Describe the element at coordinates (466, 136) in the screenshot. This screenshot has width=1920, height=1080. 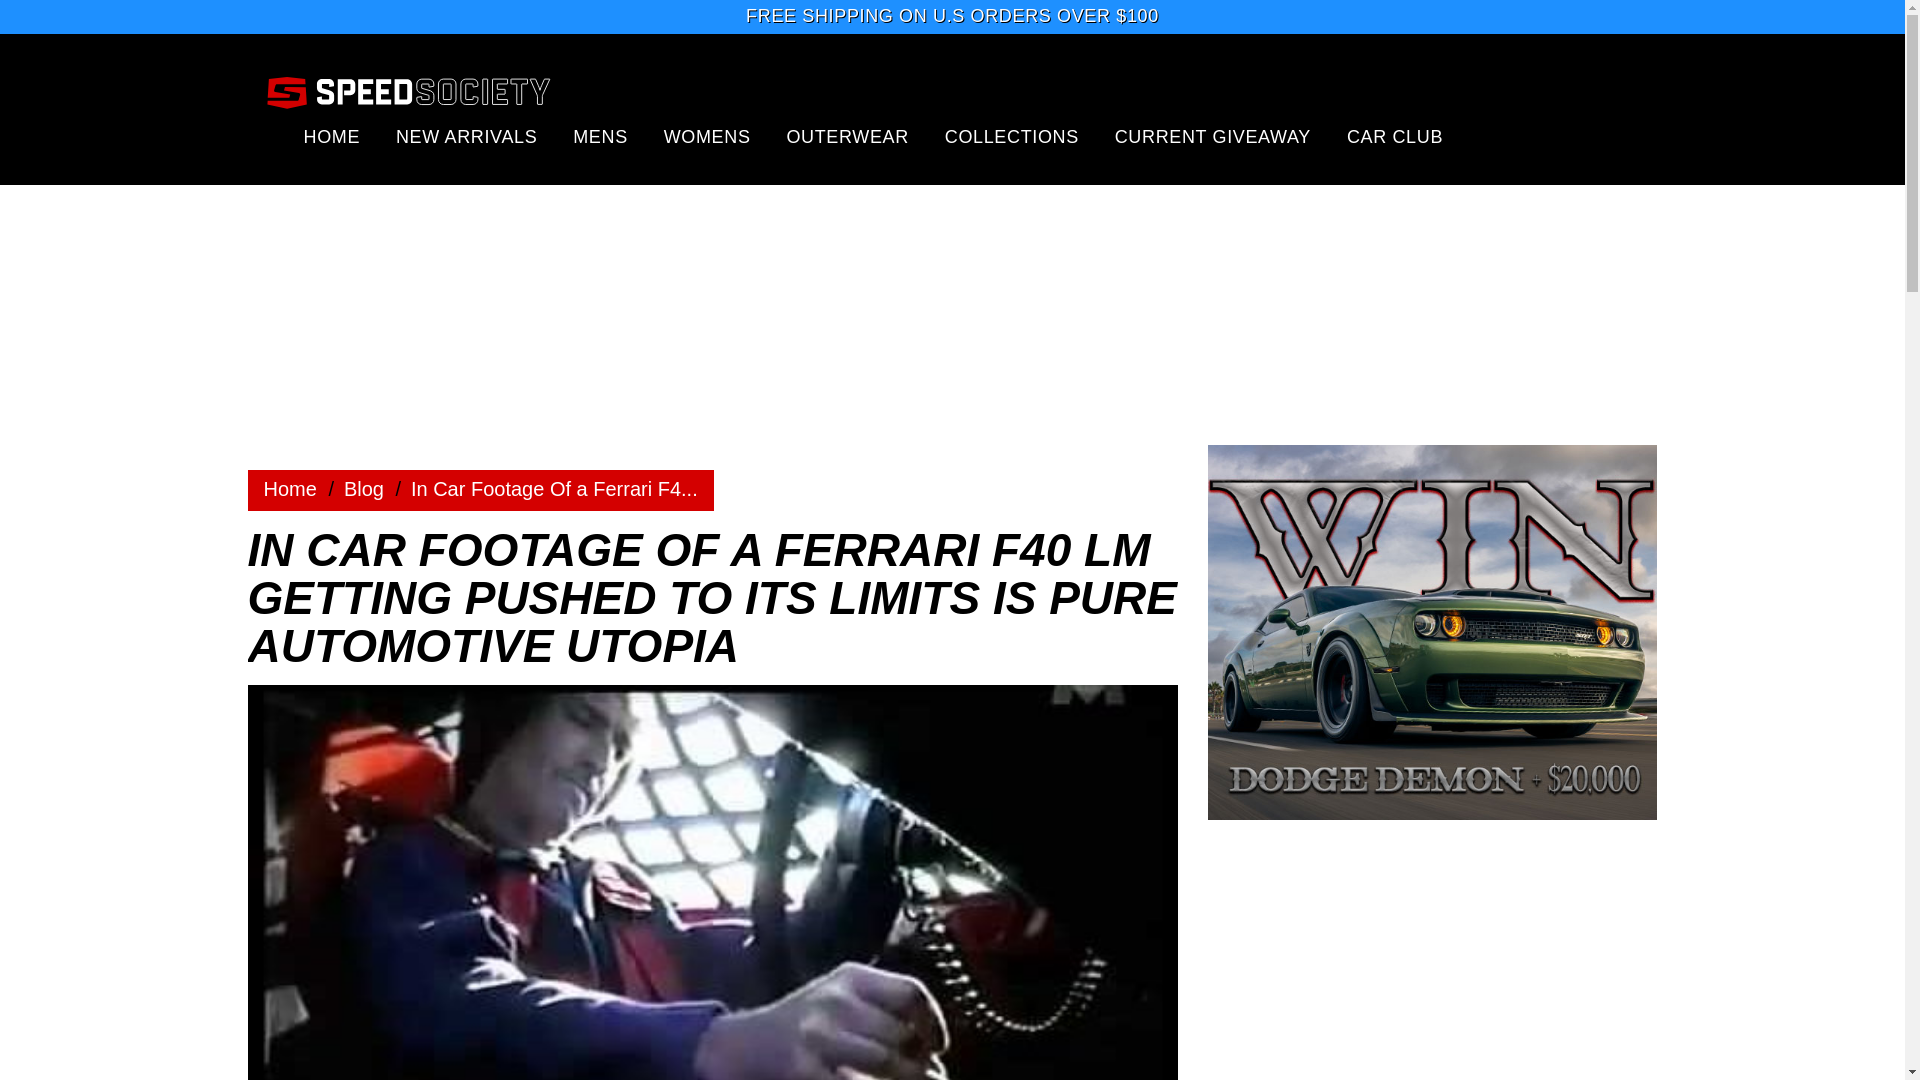
I see `NEW ARRIVALS` at that location.